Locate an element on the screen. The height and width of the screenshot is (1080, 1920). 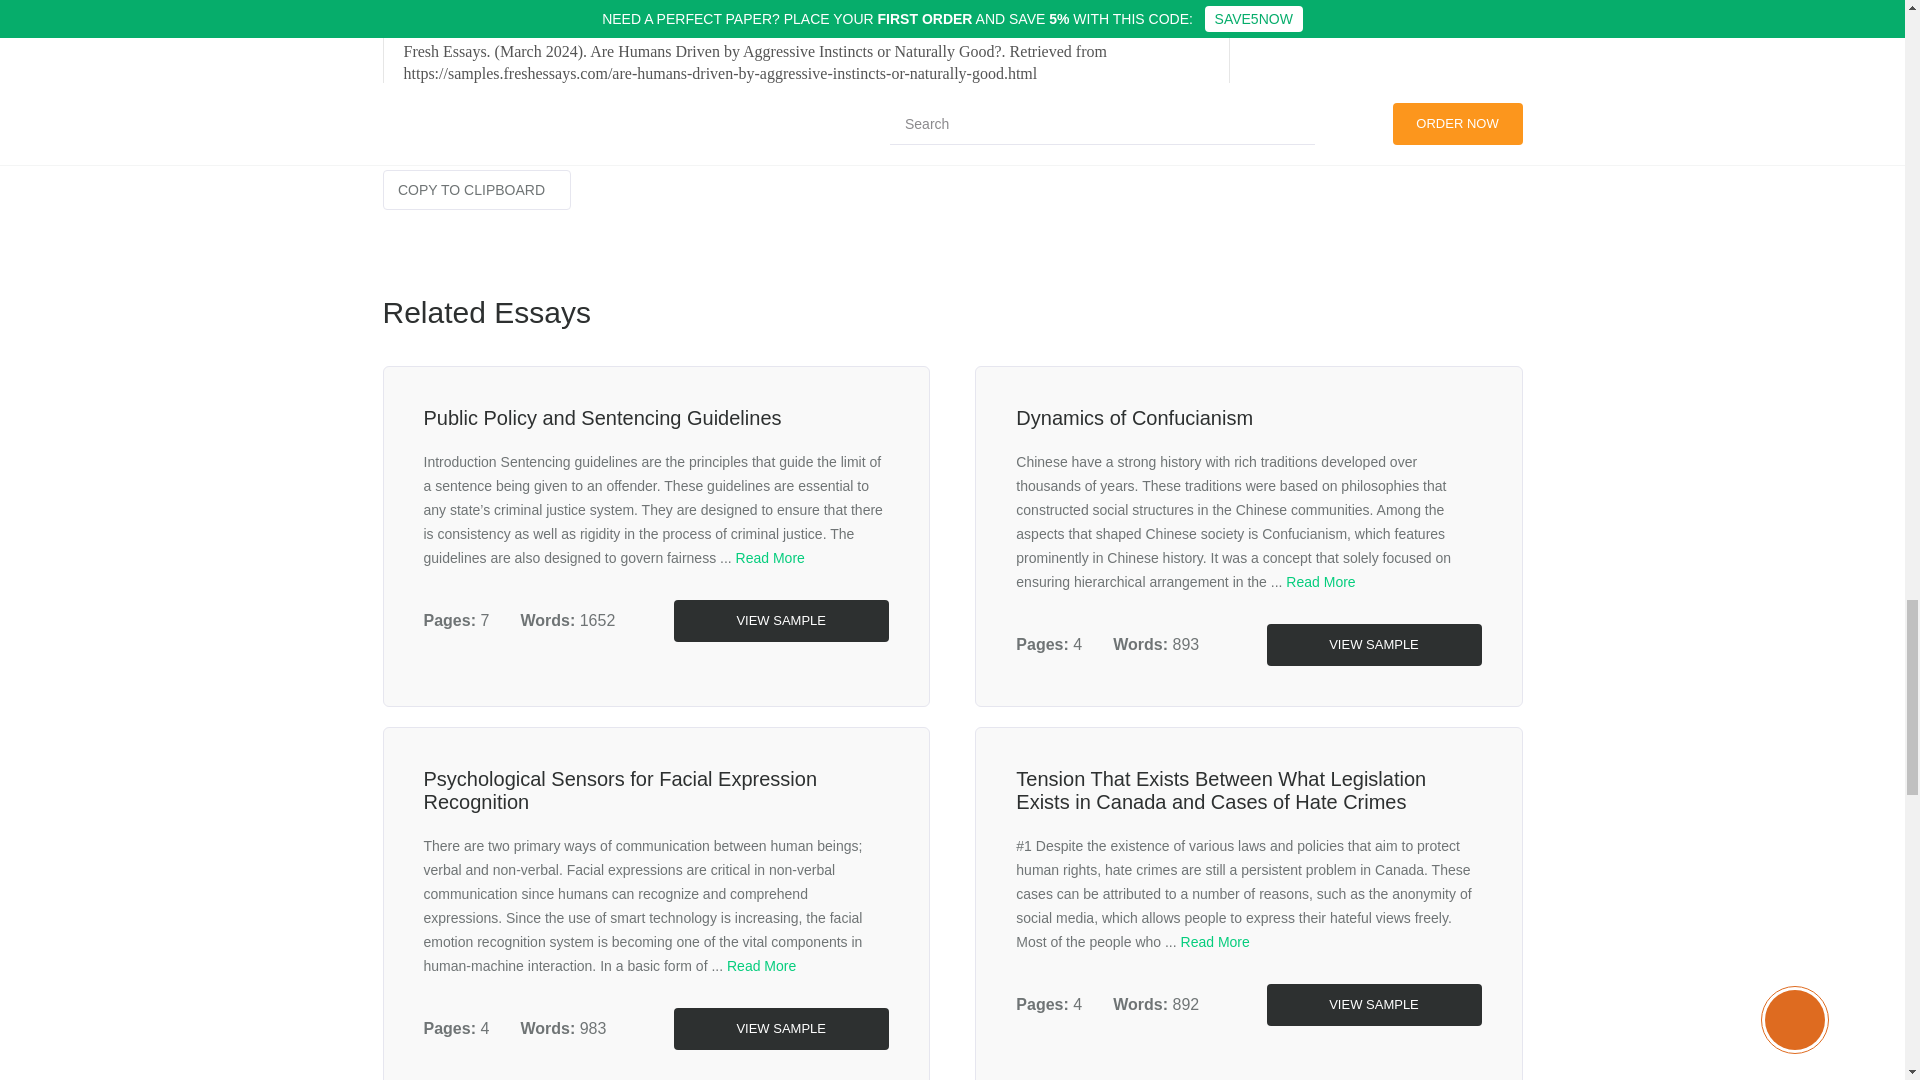
Public Policy and Sentencing Guidelines is located at coordinates (602, 418).